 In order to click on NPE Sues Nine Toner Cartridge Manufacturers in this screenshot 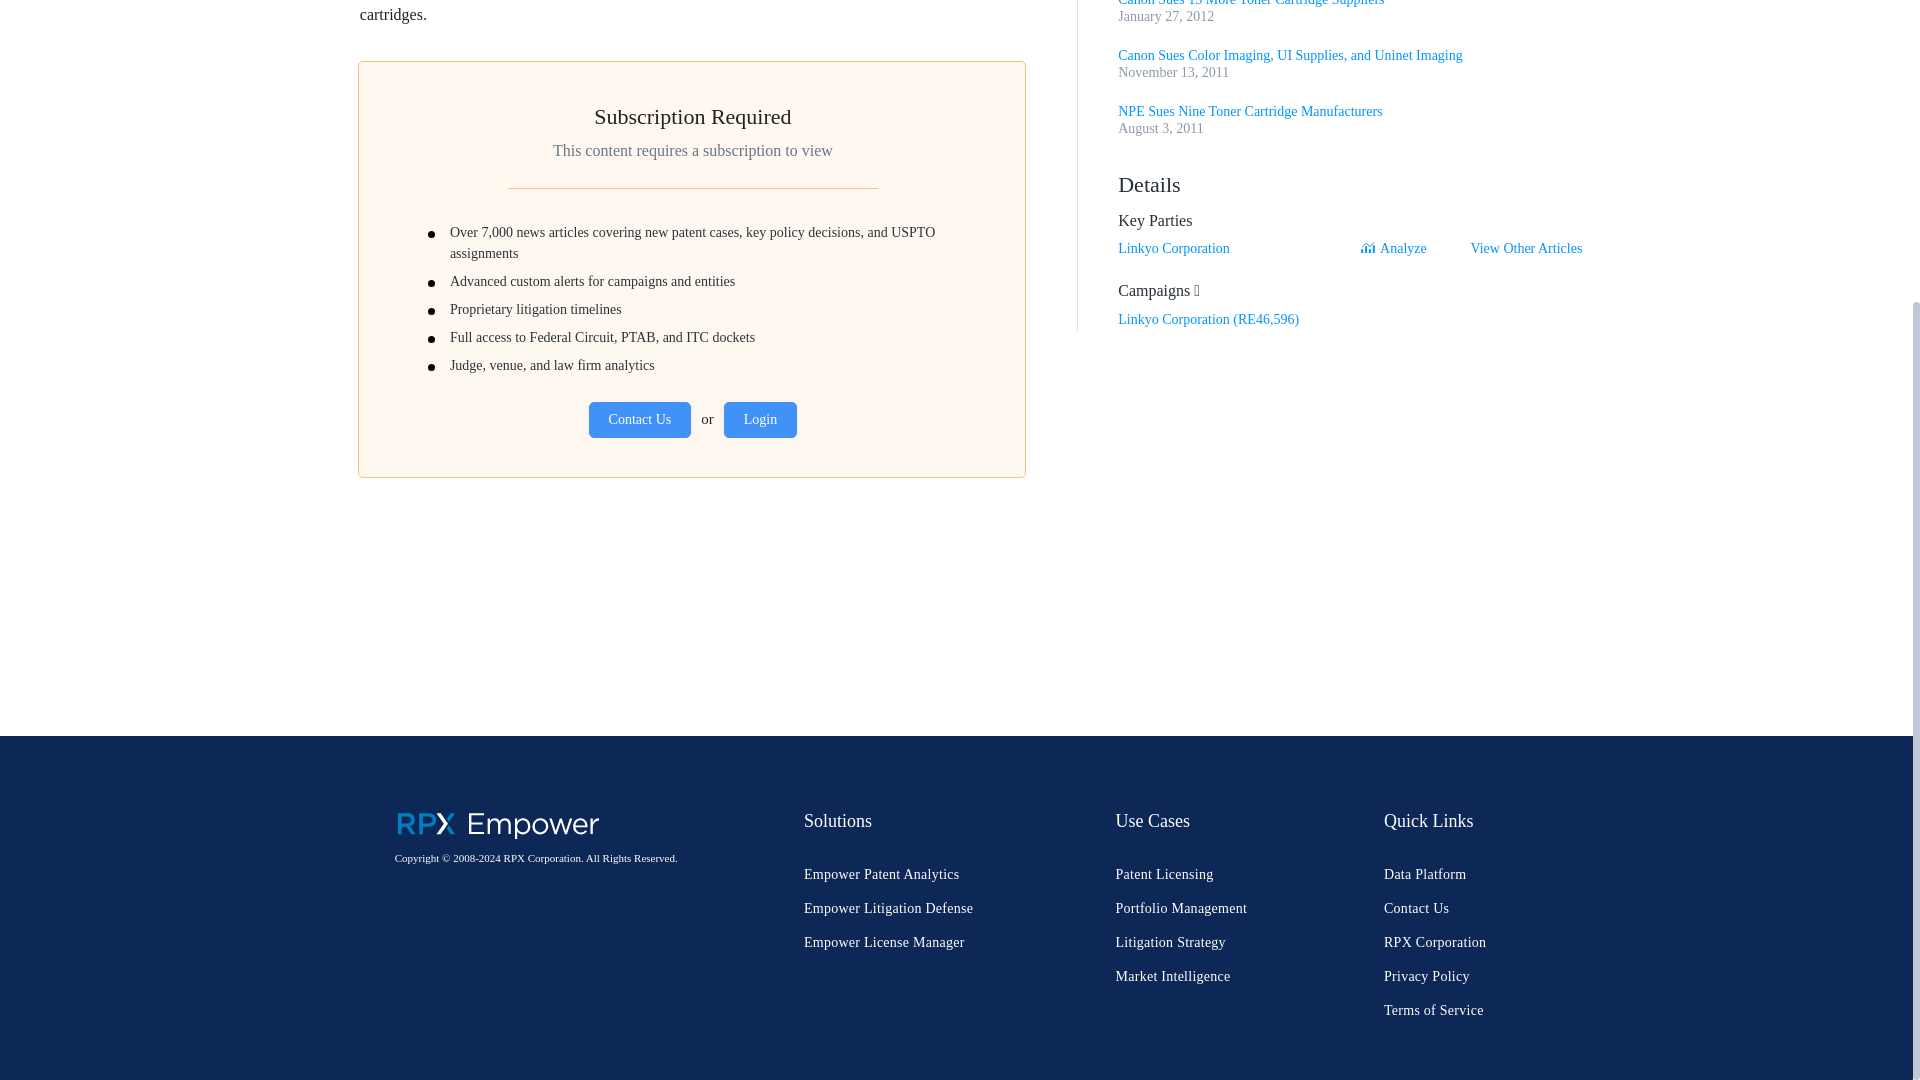, I will do `click(1250, 110)`.